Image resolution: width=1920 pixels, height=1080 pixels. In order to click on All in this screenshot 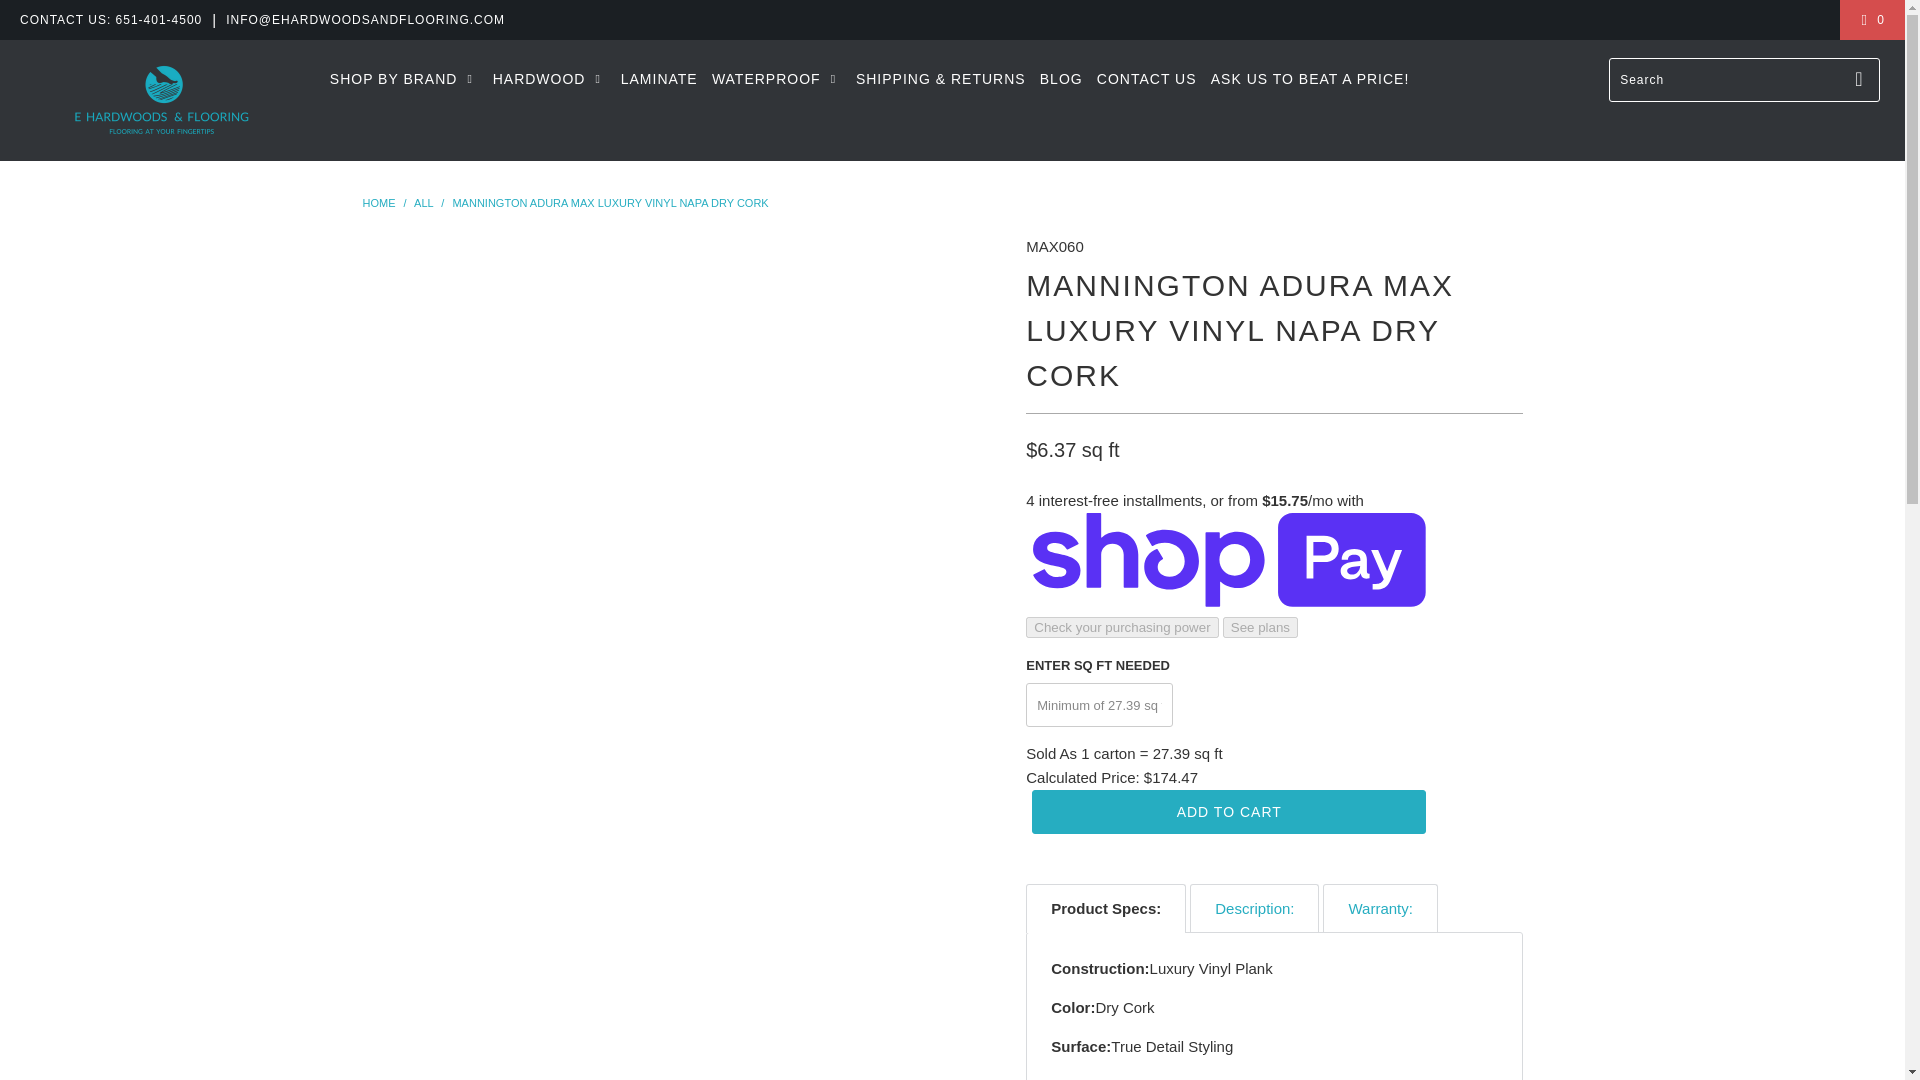, I will do `click(424, 202)`.